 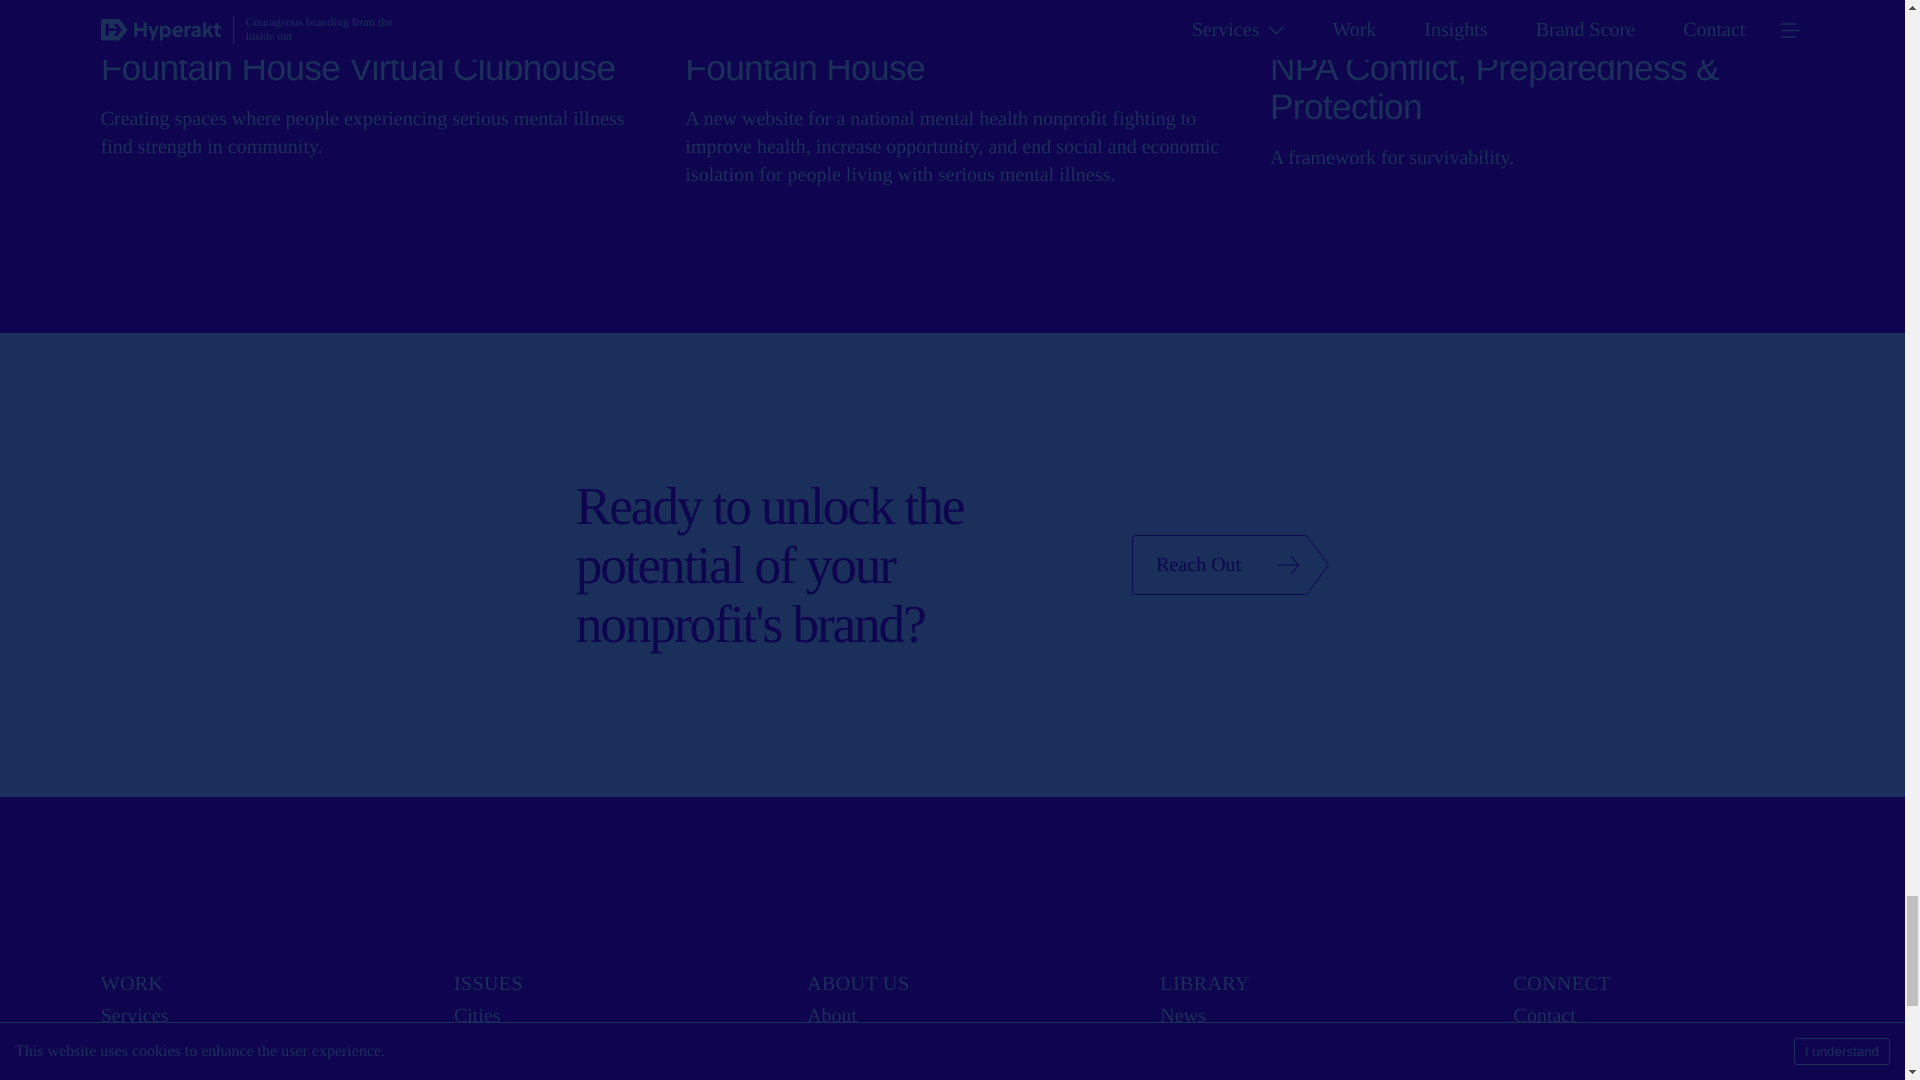 What do you see at coordinates (1230, 565) in the screenshot?
I see `Reach Out` at bounding box center [1230, 565].